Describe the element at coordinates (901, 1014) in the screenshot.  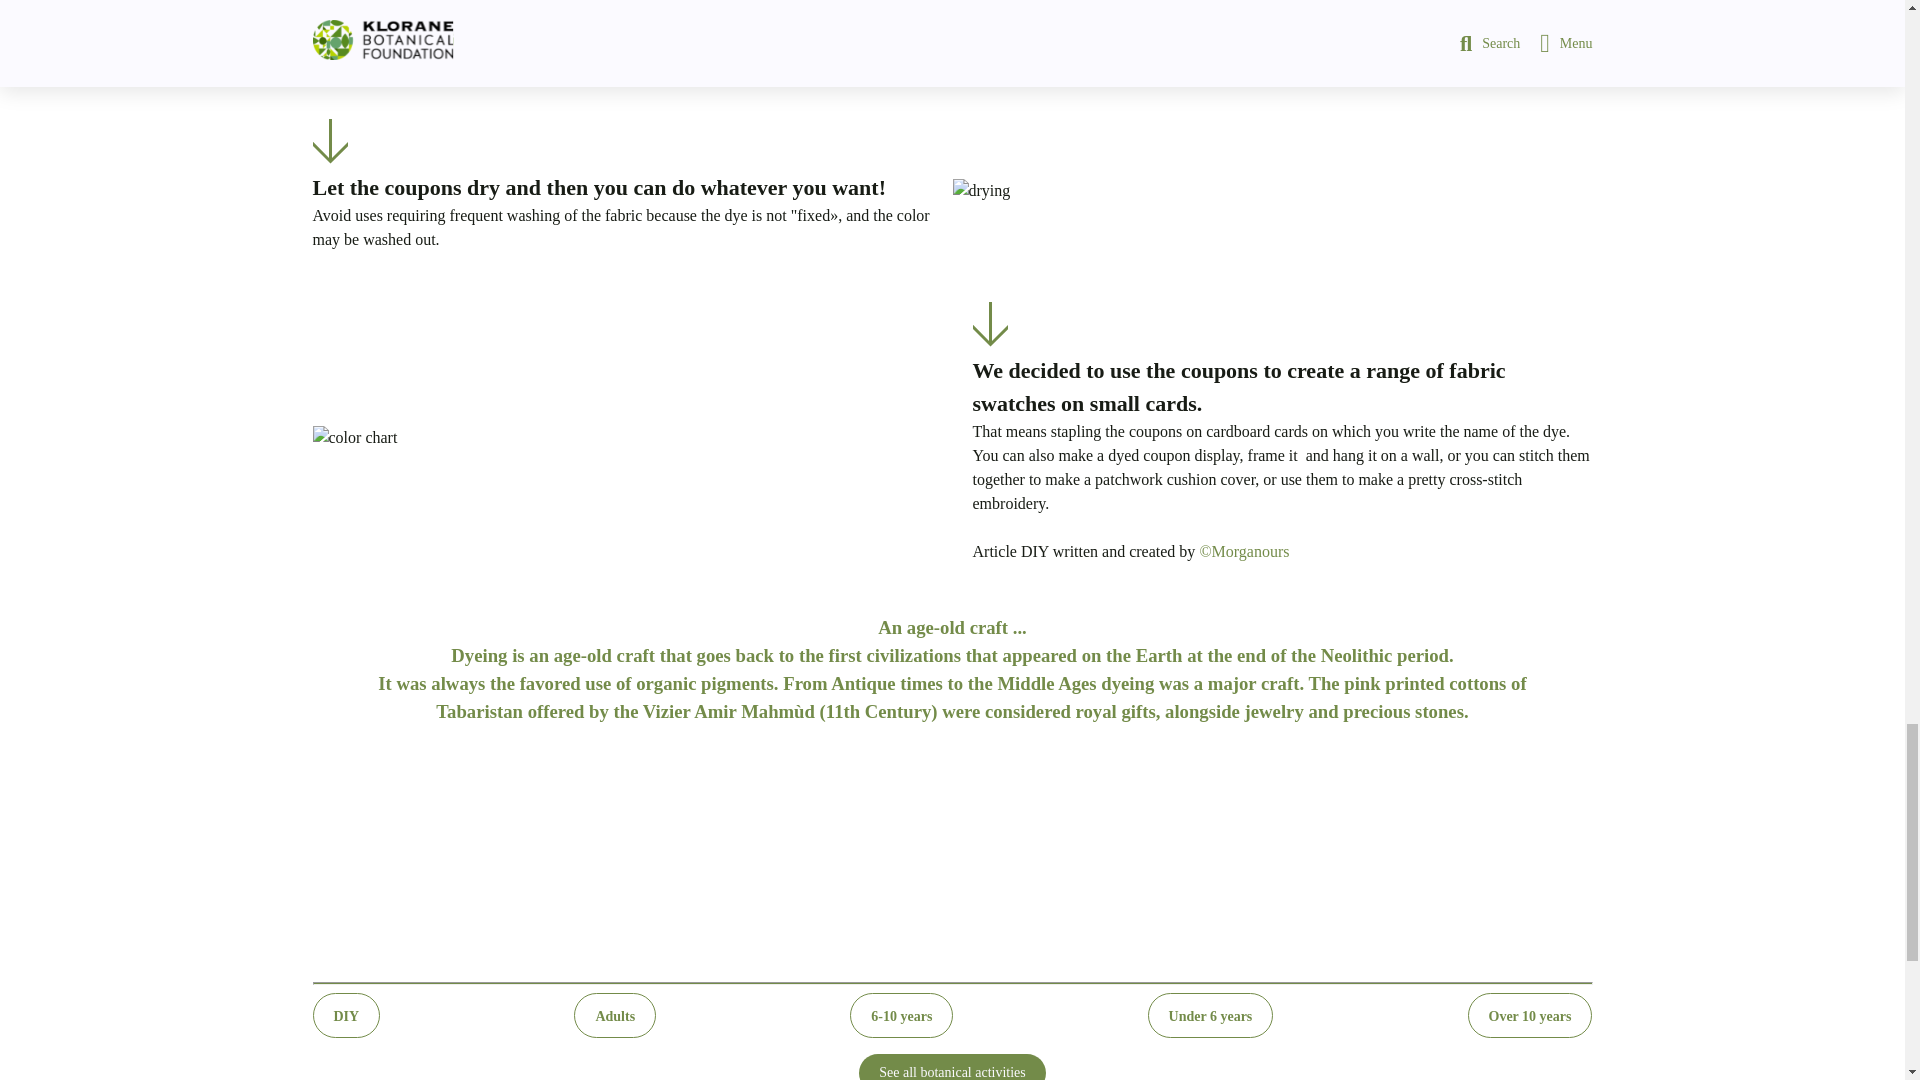
I see `6-10 years` at that location.